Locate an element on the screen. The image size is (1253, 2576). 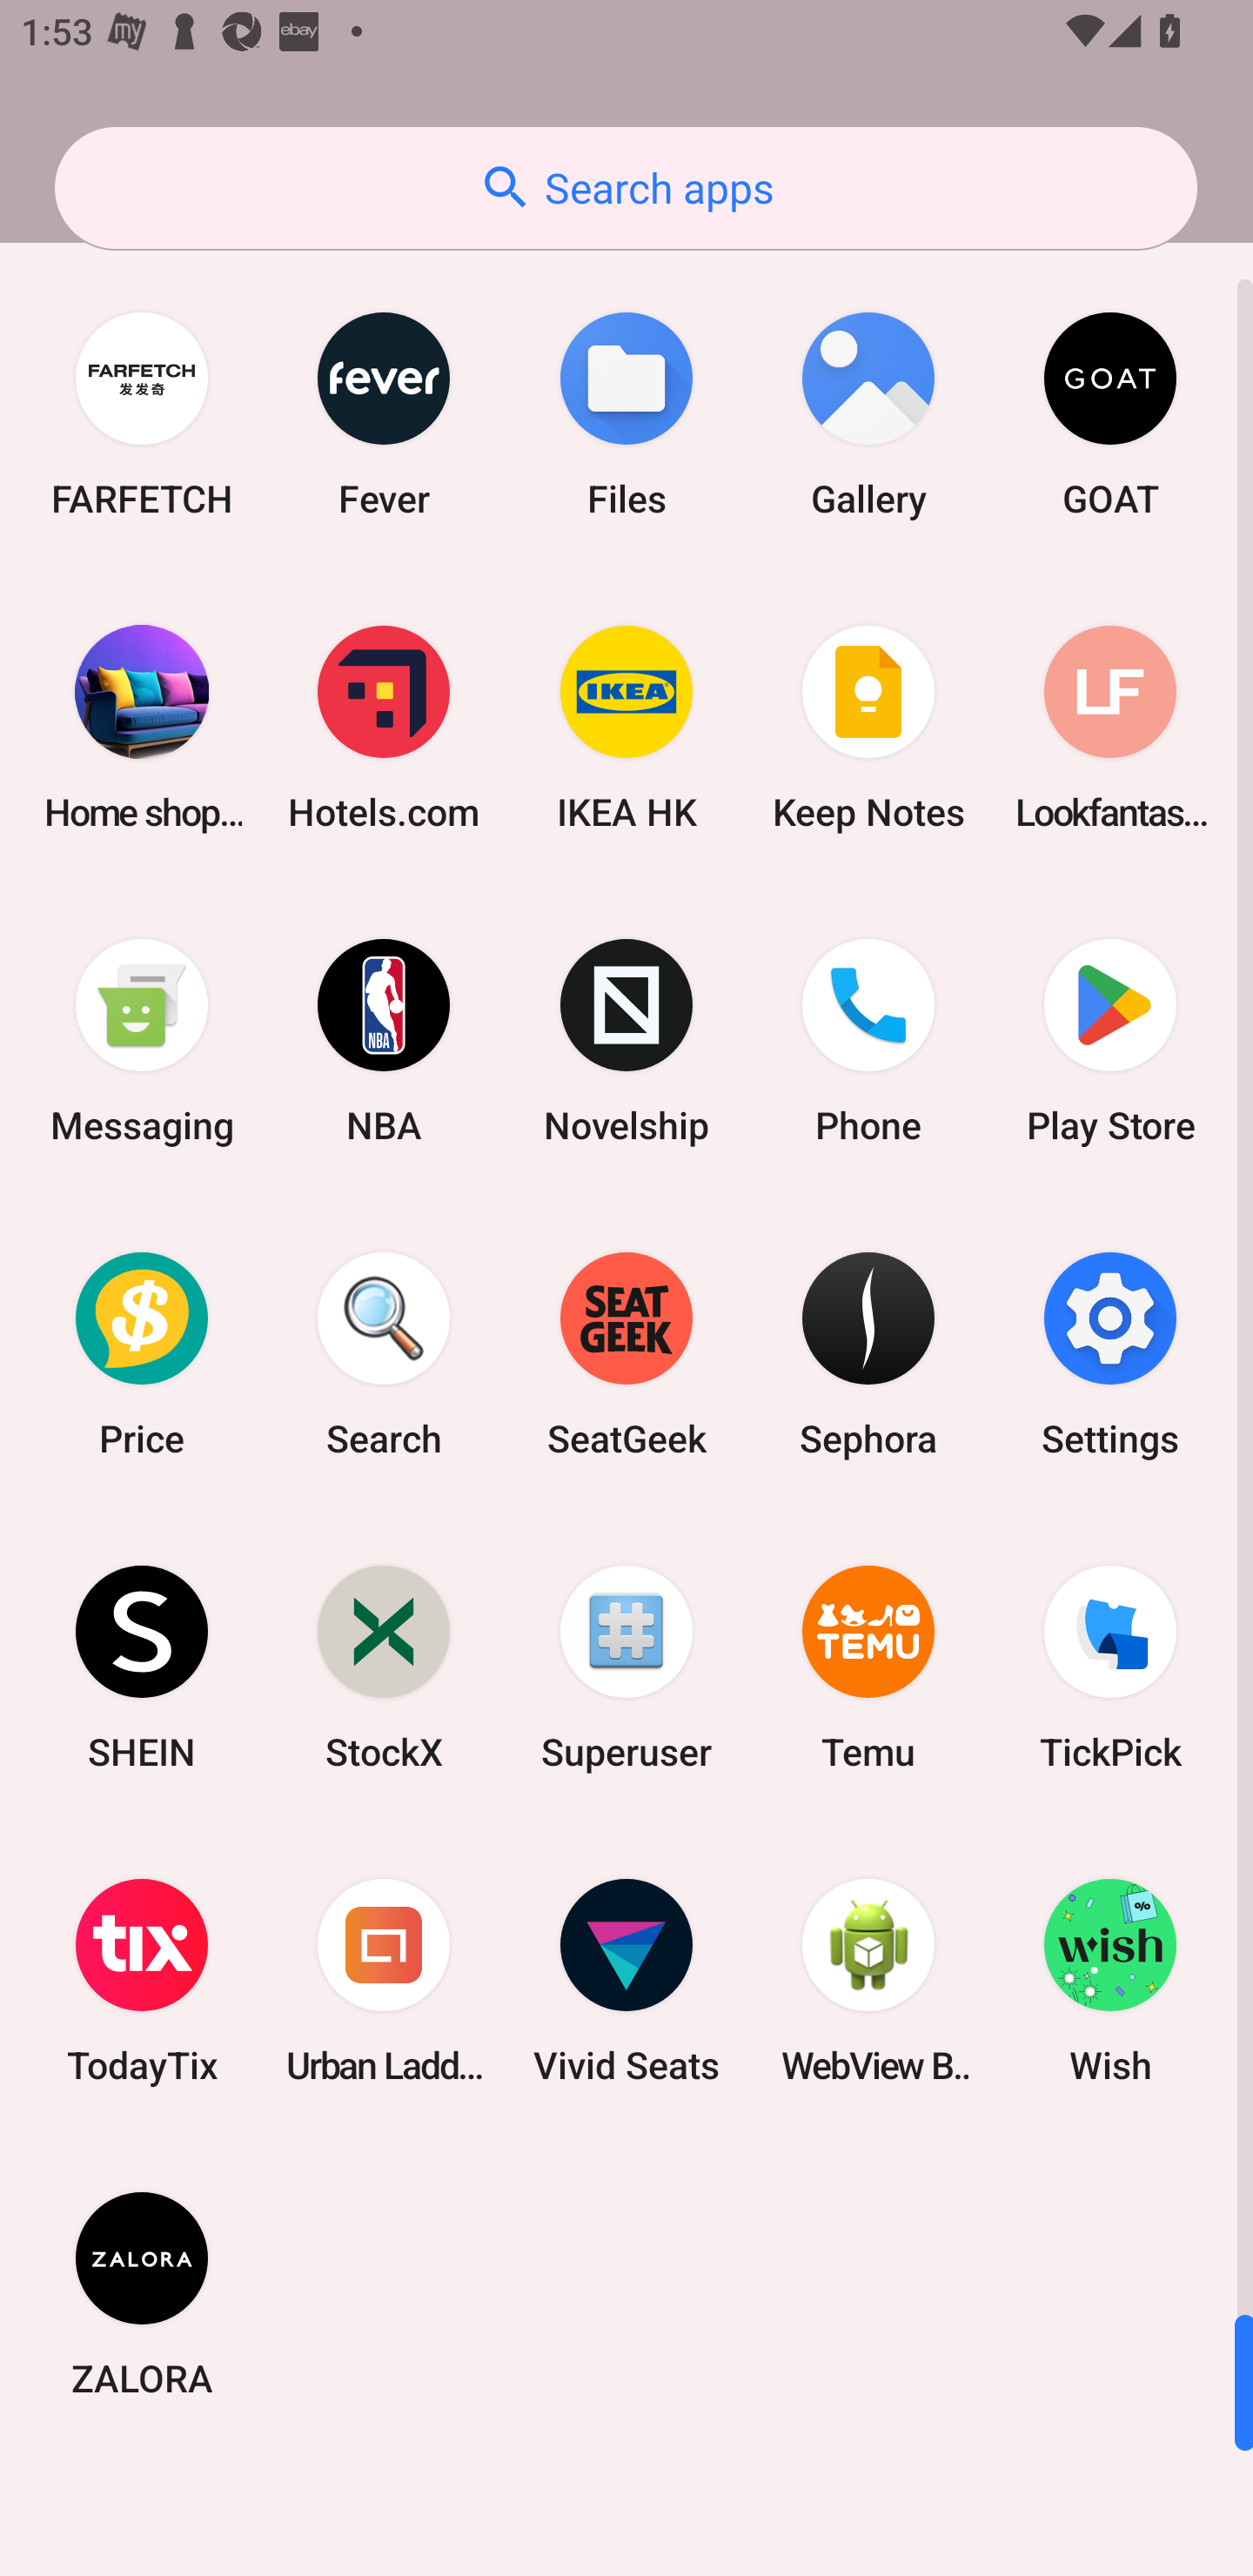
ZALORA is located at coordinates (142, 2293).